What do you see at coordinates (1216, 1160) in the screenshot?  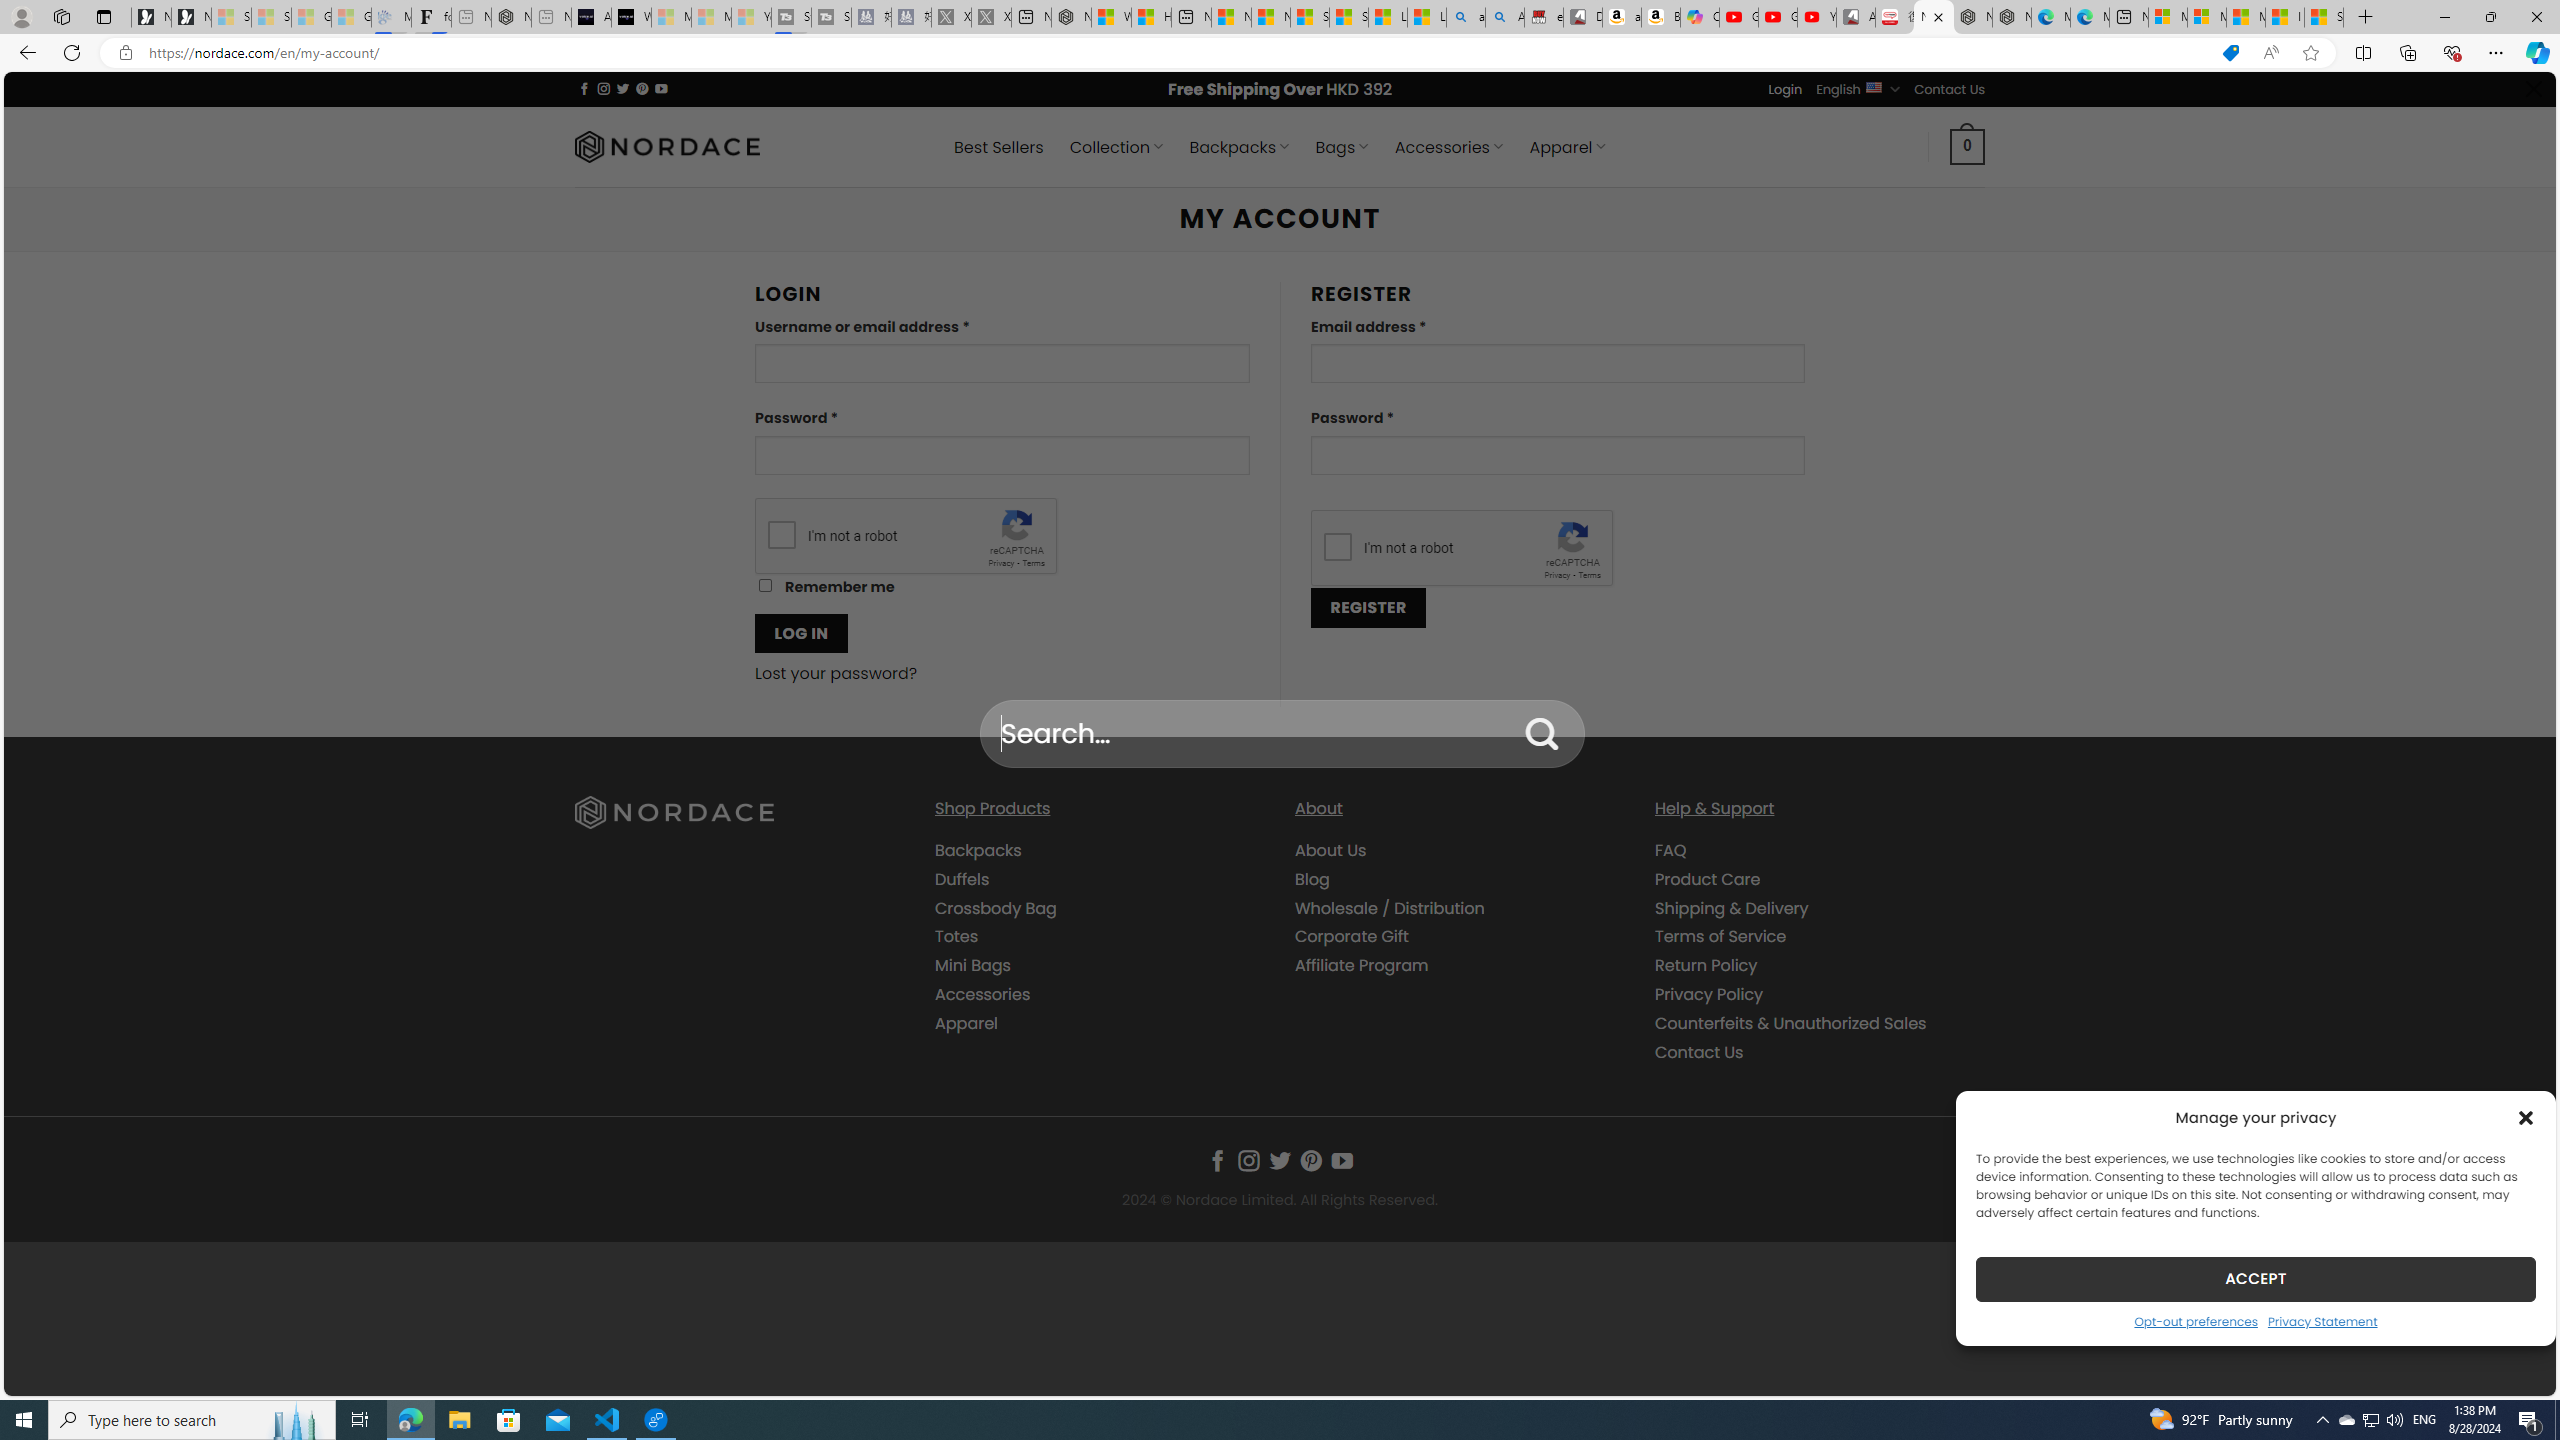 I see `Follow on Facebook` at bounding box center [1216, 1160].